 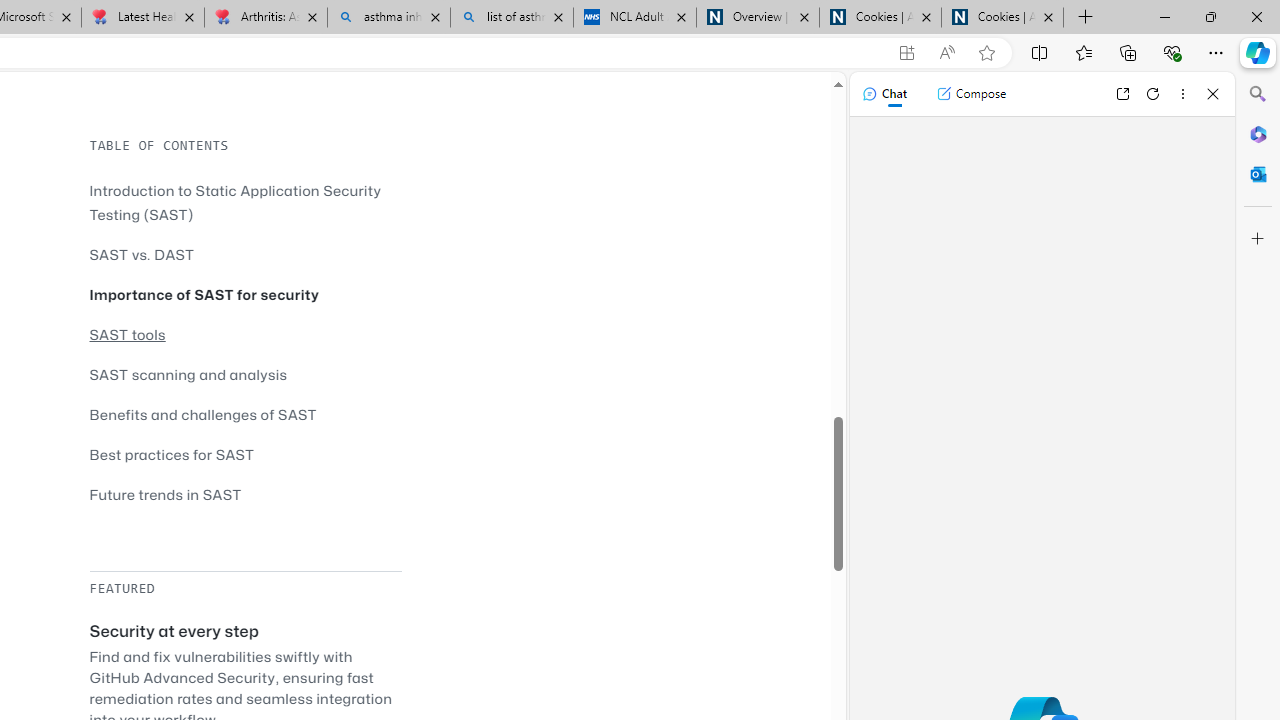 What do you see at coordinates (142, 254) in the screenshot?
I see `SAST vs. DAST` at bounding box center [142, 254].